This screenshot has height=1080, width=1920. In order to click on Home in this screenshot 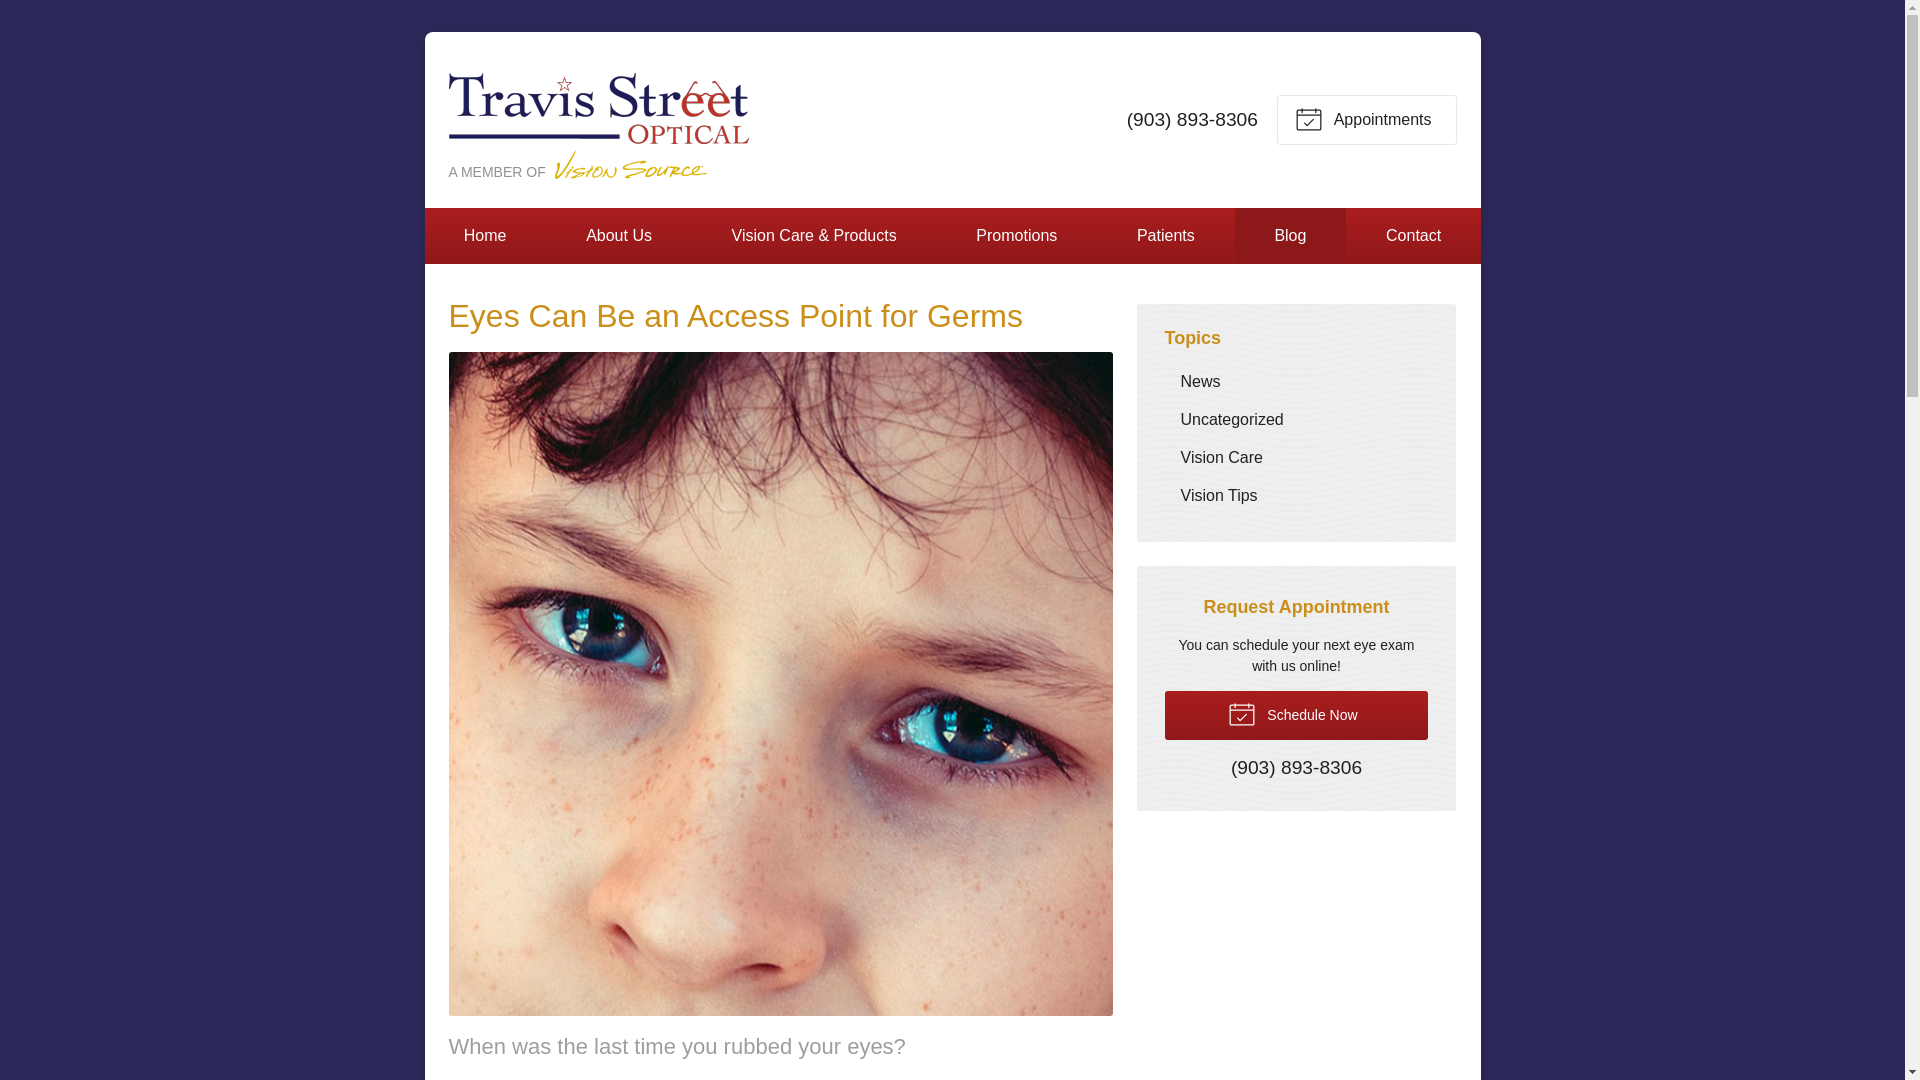, I will do `click(484, 236)`.